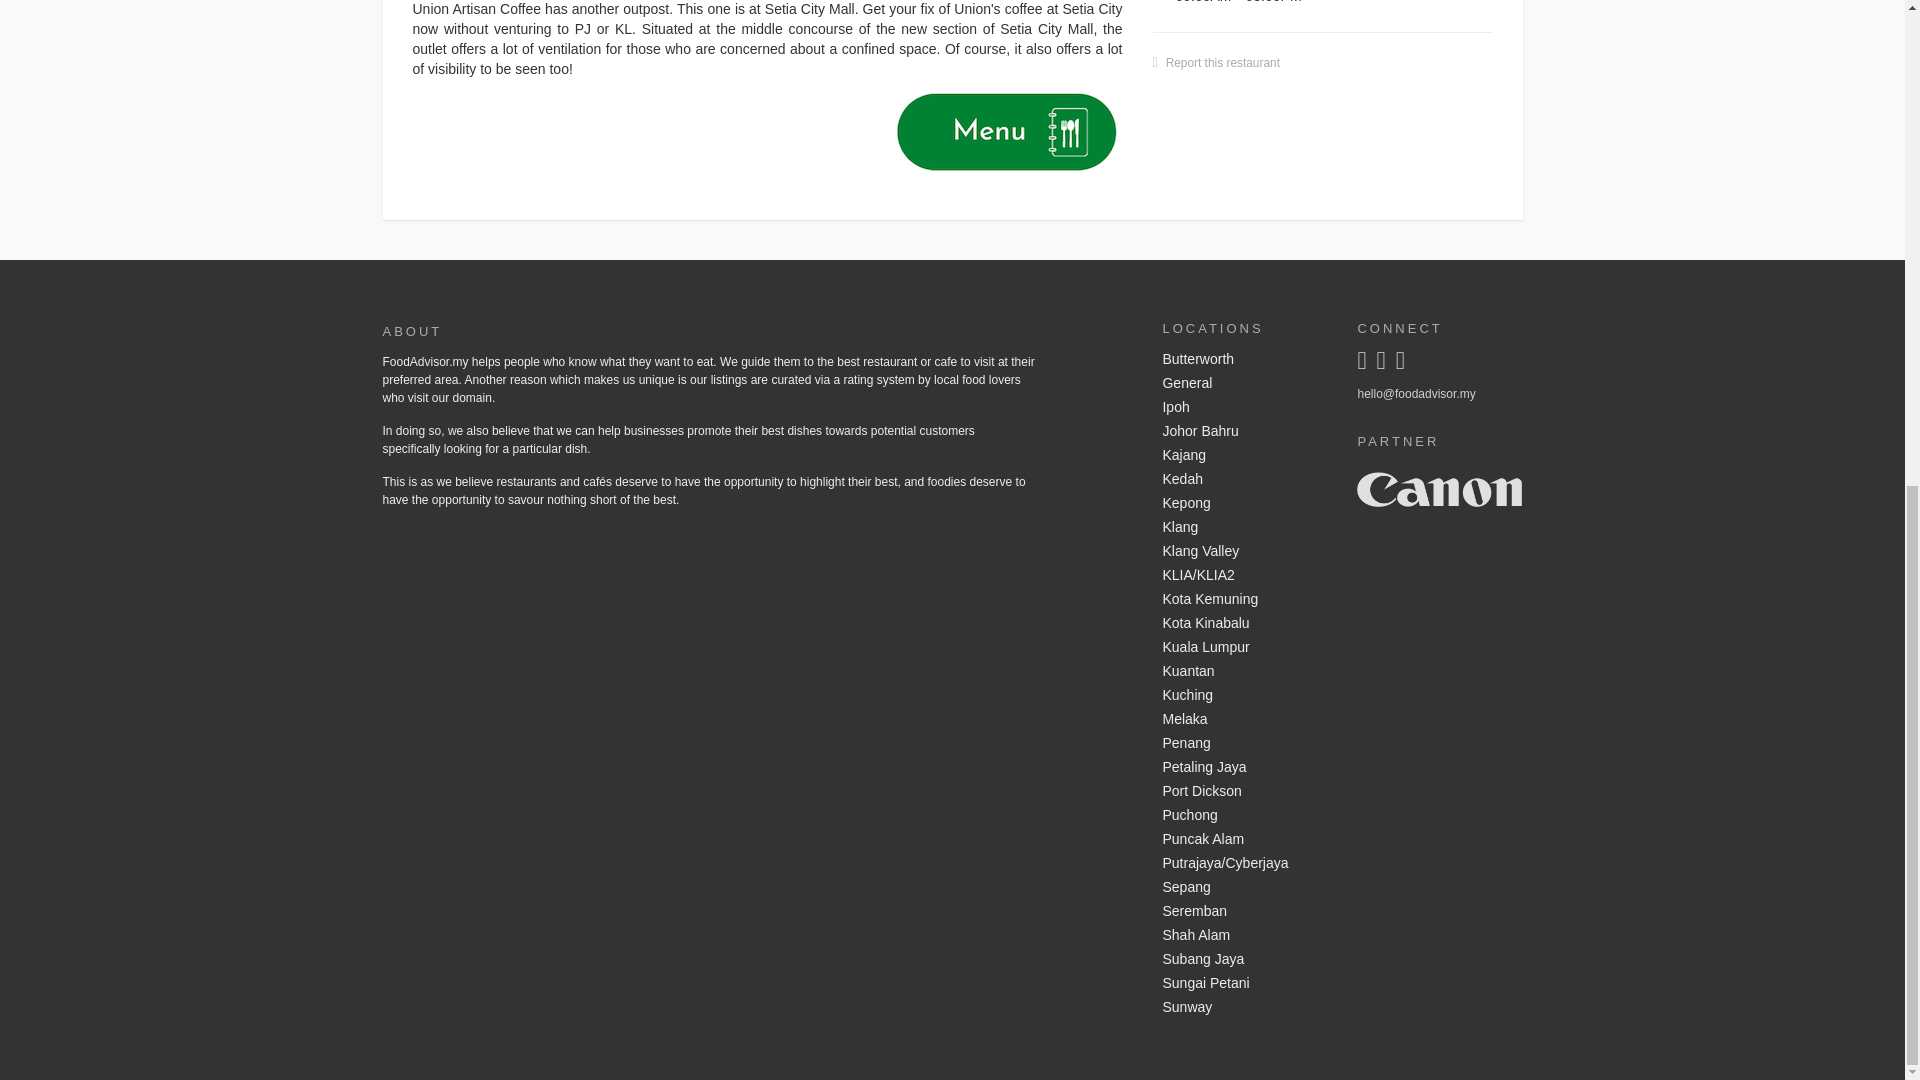 Image resolution: width=1920 pixels, height=1080 pixels. What do you see at coordinates (1244, 455) in the screenshot?
I see `Kajang` at bounding box center [1244, 455].